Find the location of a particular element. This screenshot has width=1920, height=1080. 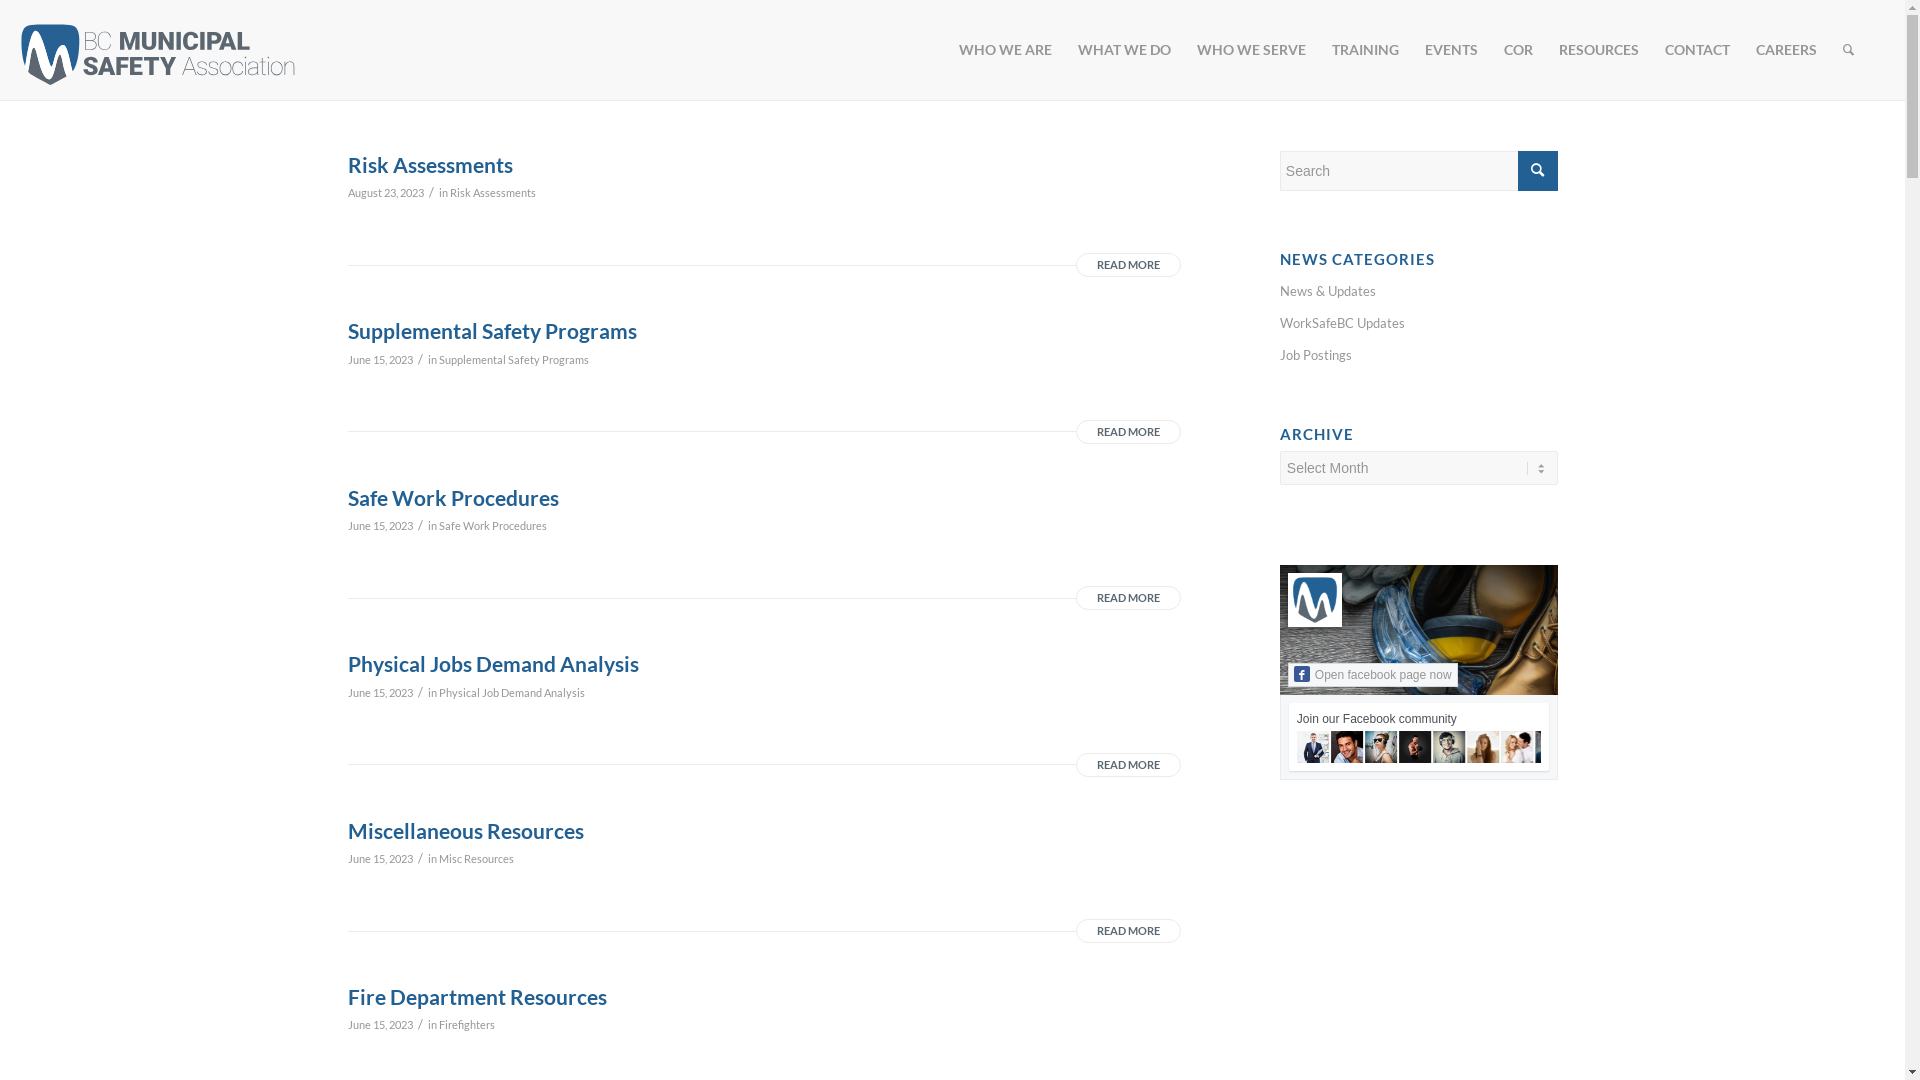

READ MORE is located at coordinates (1128, 432).